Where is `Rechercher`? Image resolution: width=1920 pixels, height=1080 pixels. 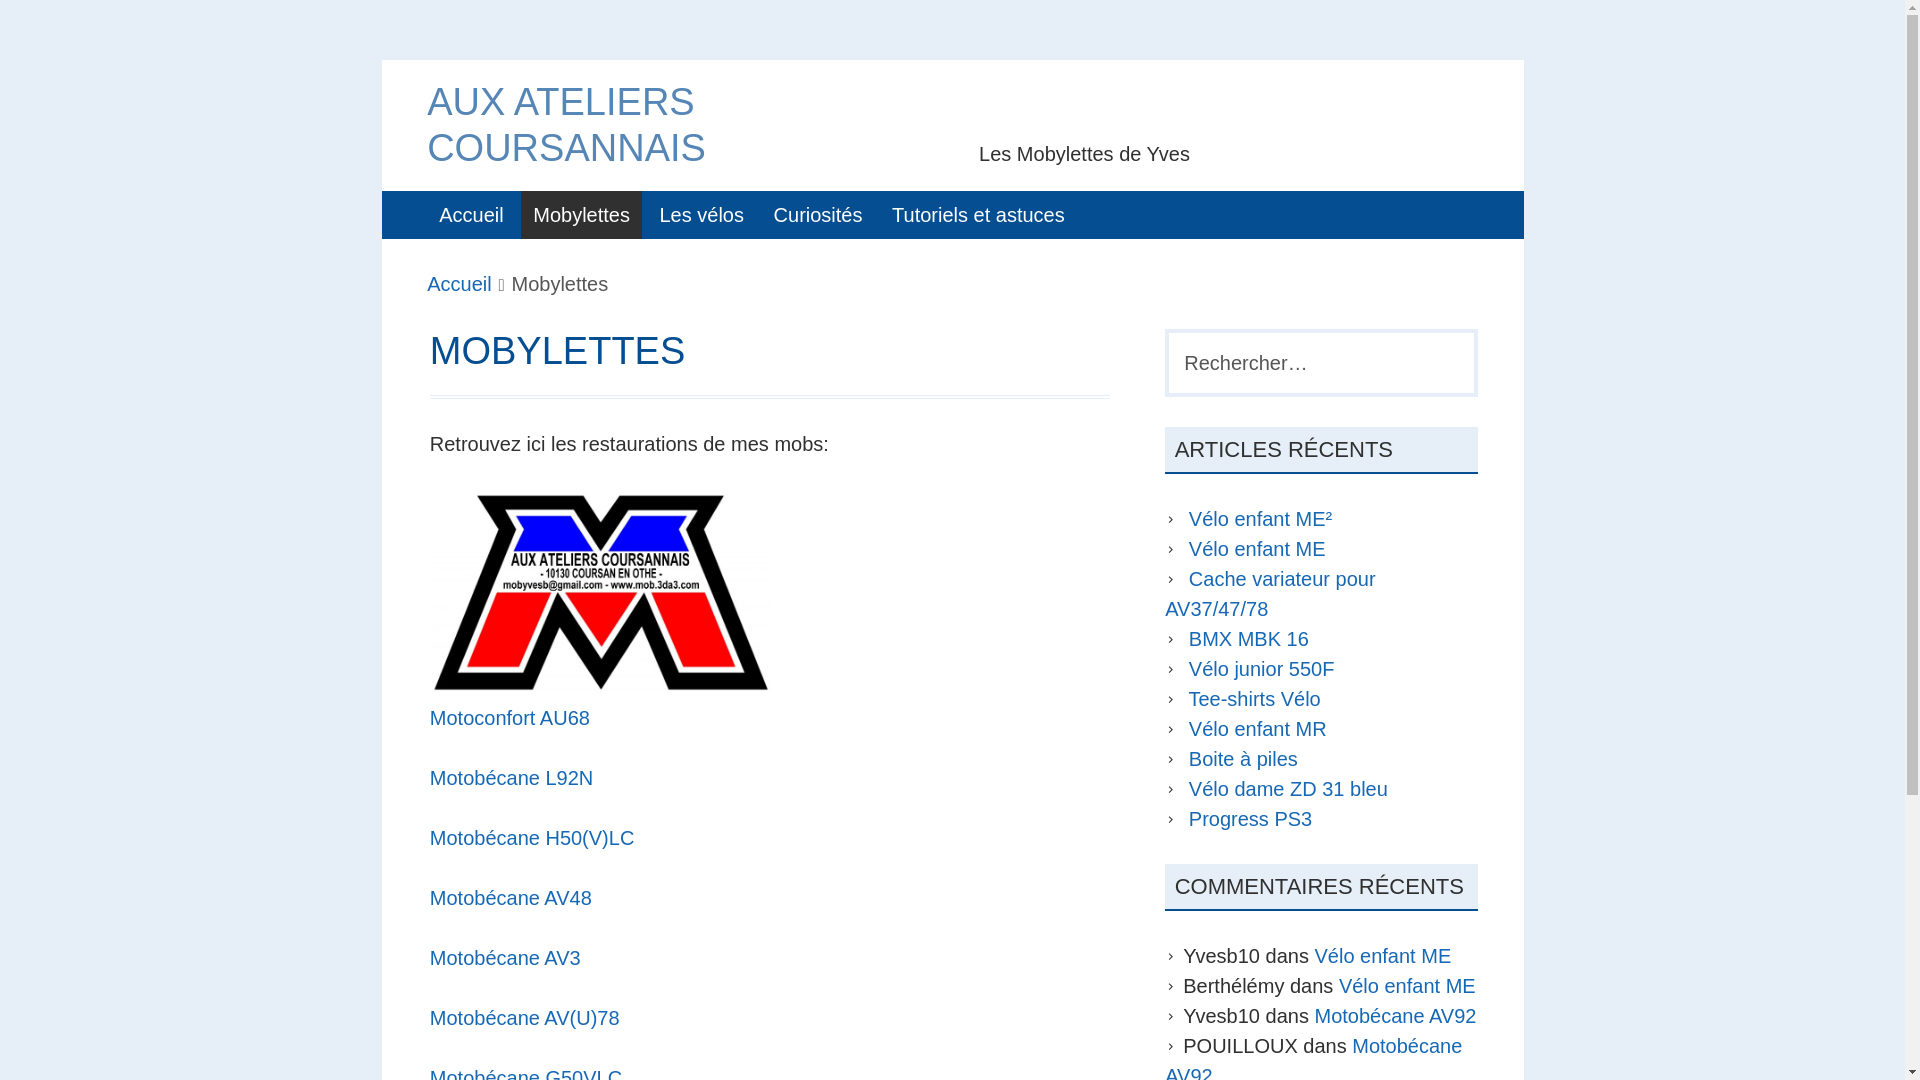 Rechercher is located at coordinates (72, 26).